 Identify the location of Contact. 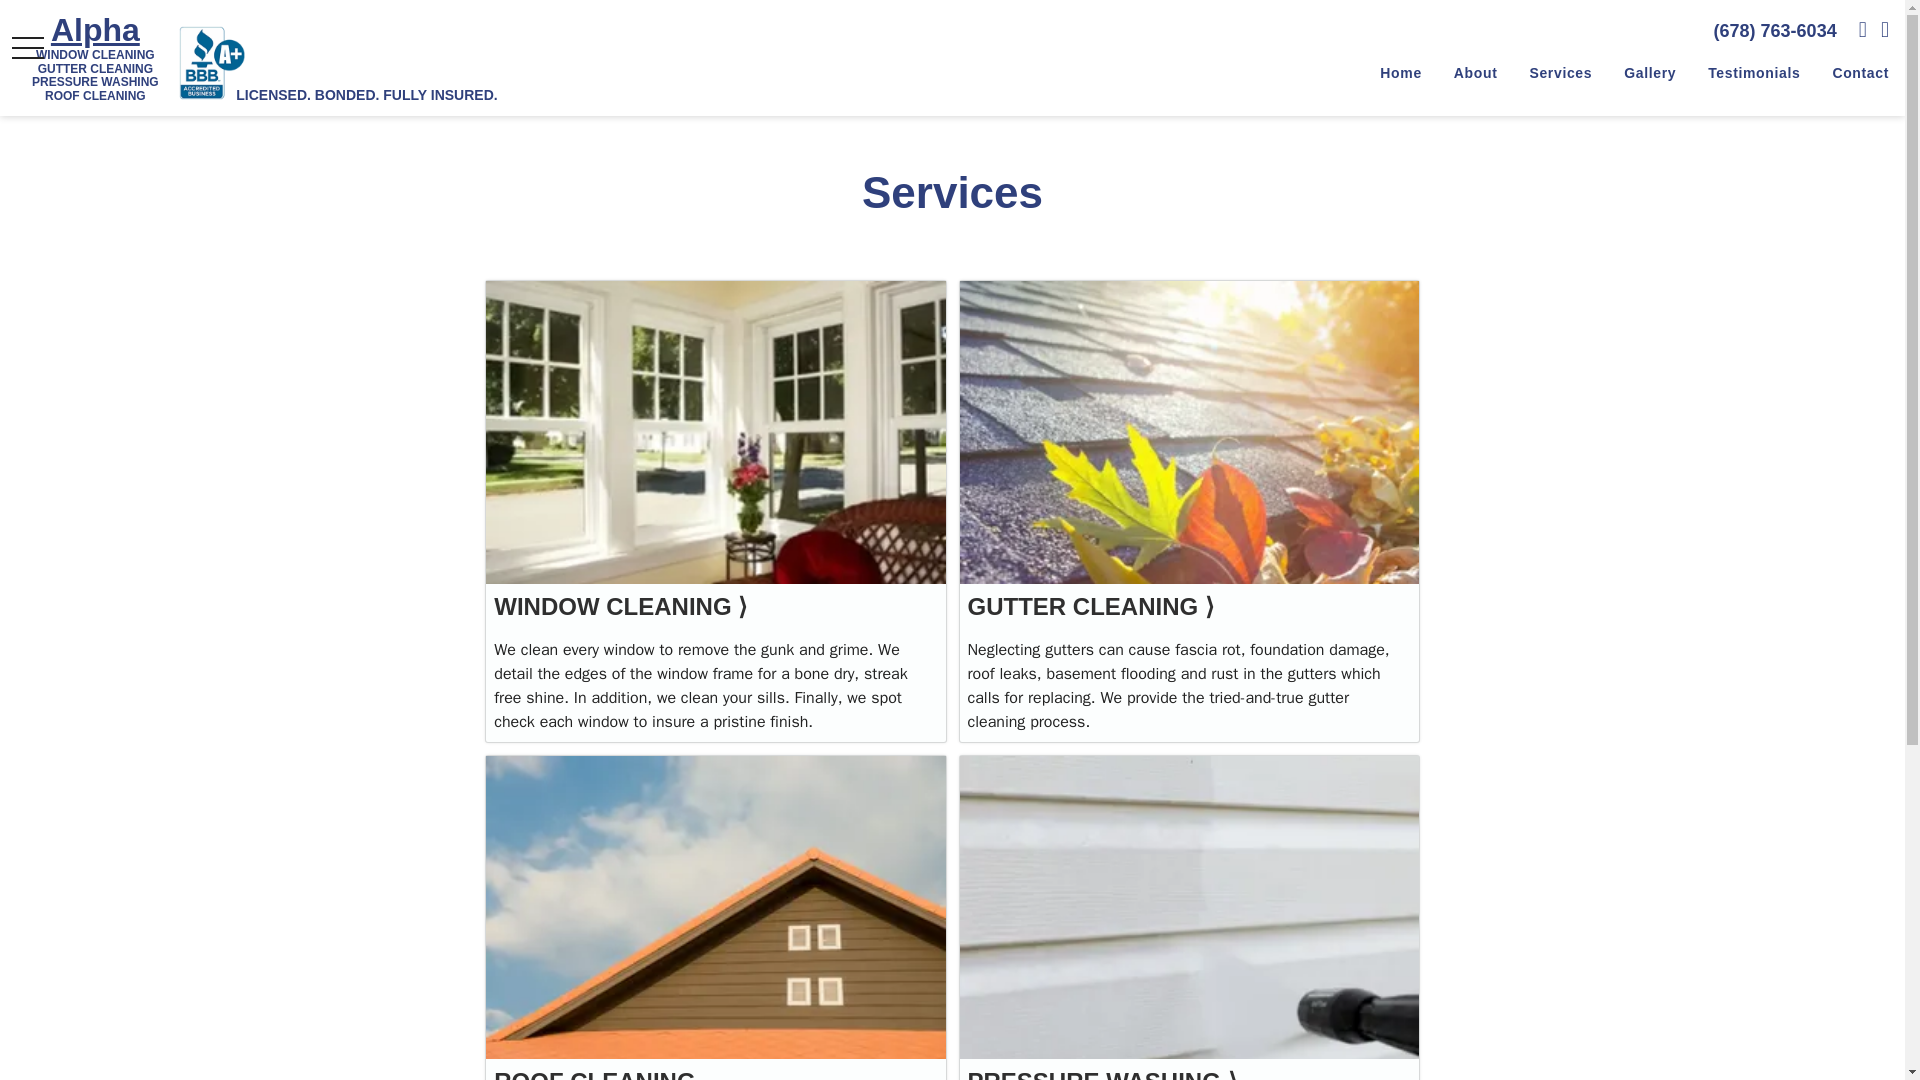
(1860, 74).